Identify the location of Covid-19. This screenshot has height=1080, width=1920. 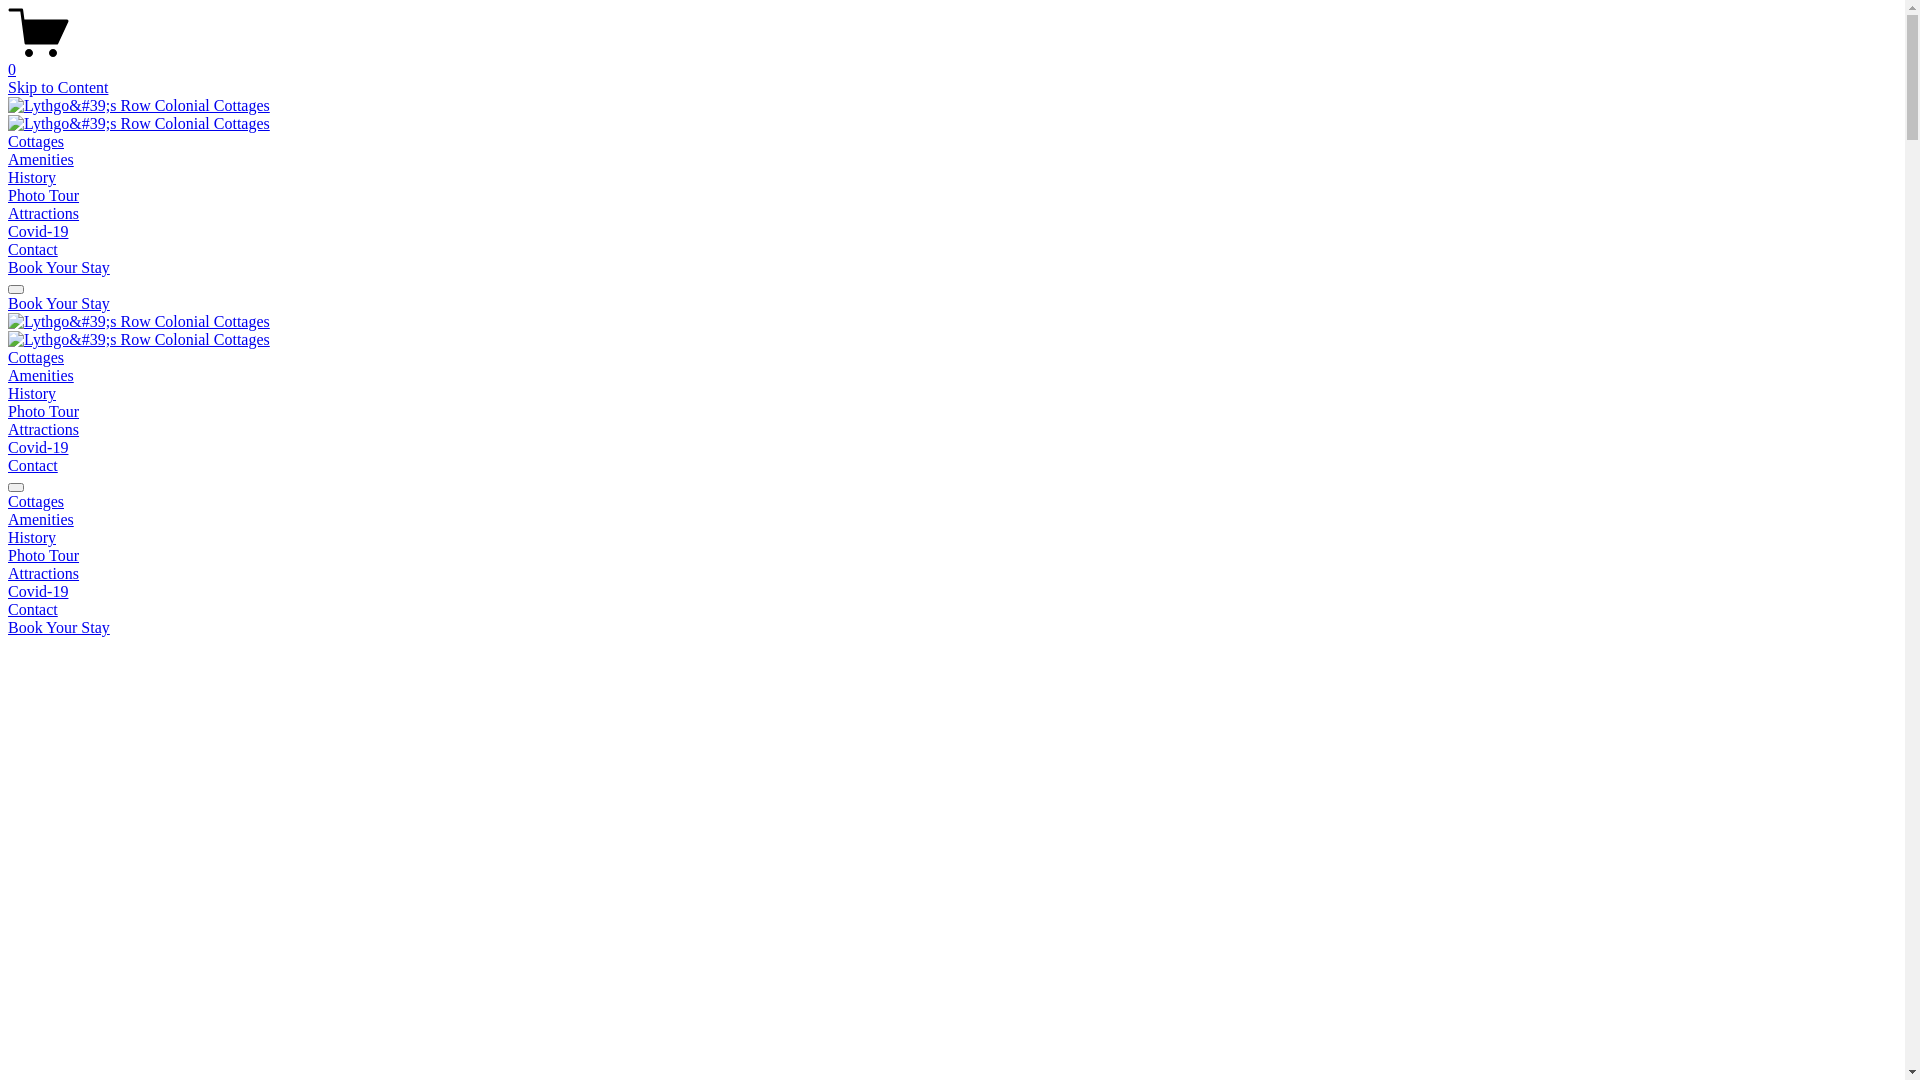
(38, 448).